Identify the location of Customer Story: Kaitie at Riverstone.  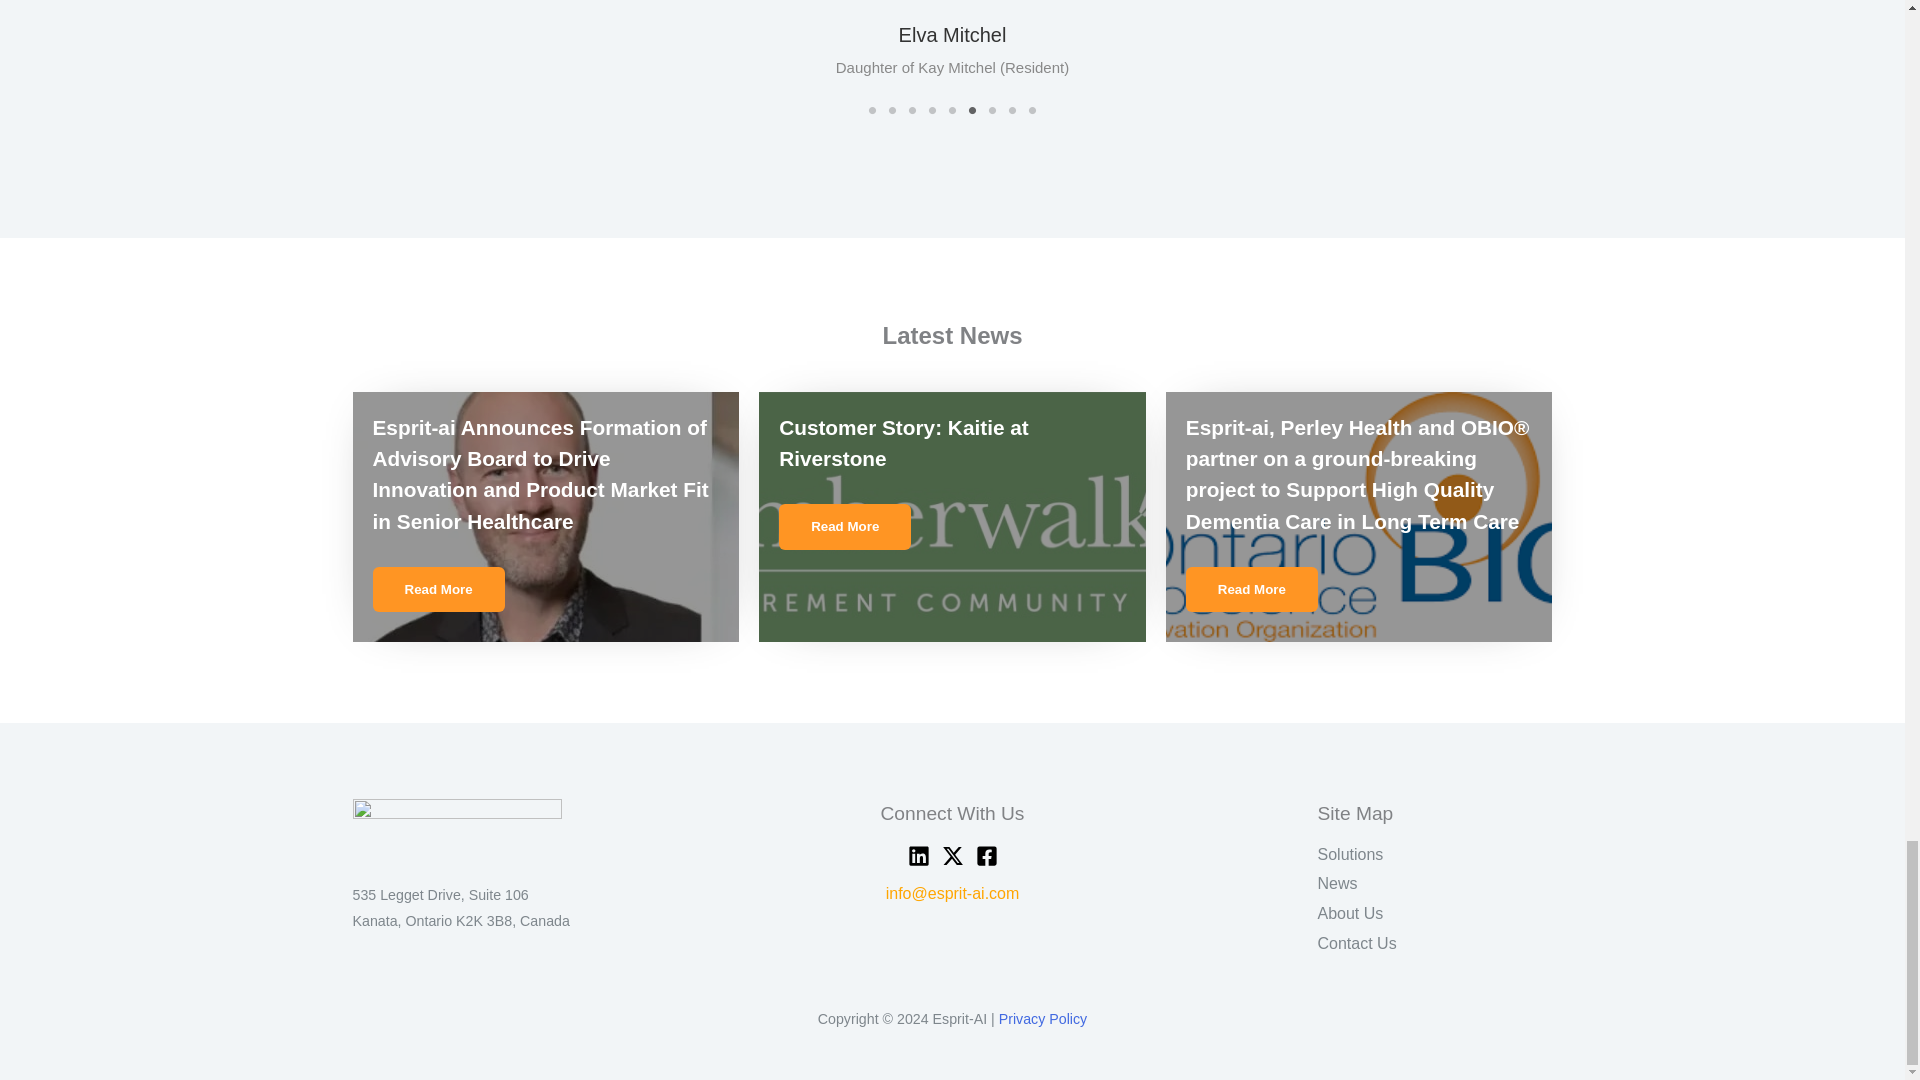
(904, 442).